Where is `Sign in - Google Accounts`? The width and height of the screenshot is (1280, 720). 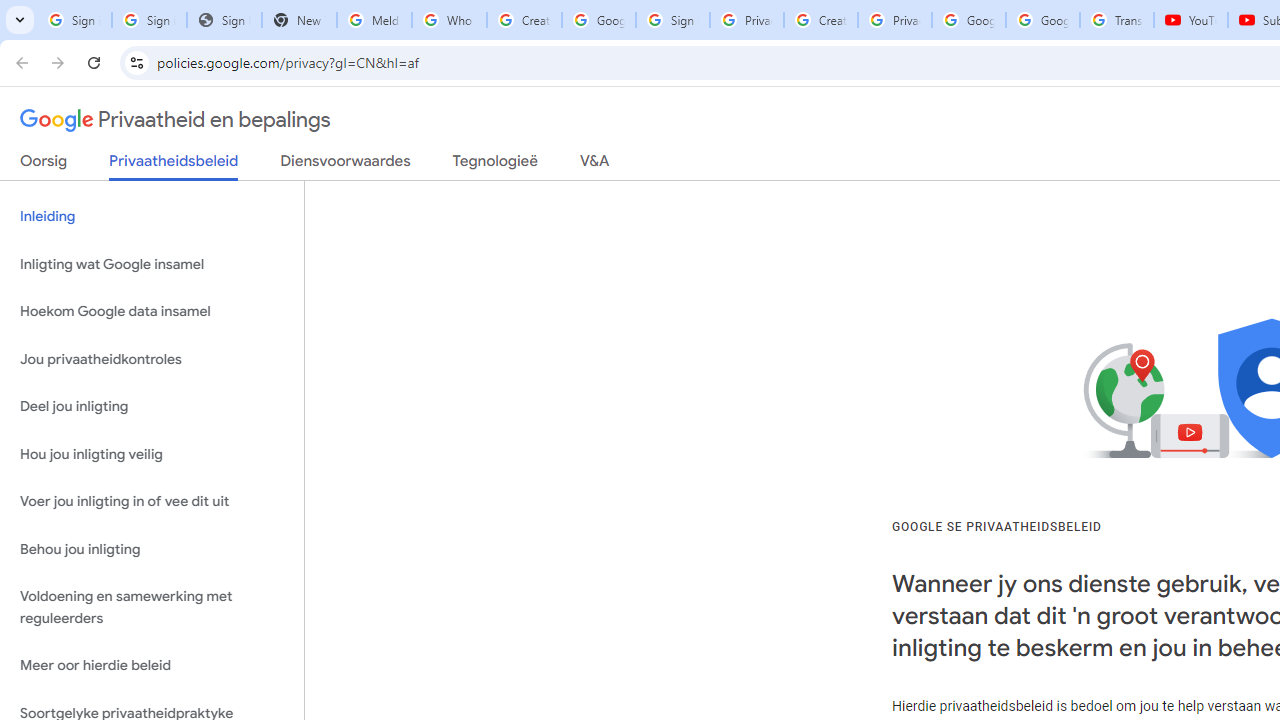 Sign in - Google Accounts is located at coordinates (148, 20).